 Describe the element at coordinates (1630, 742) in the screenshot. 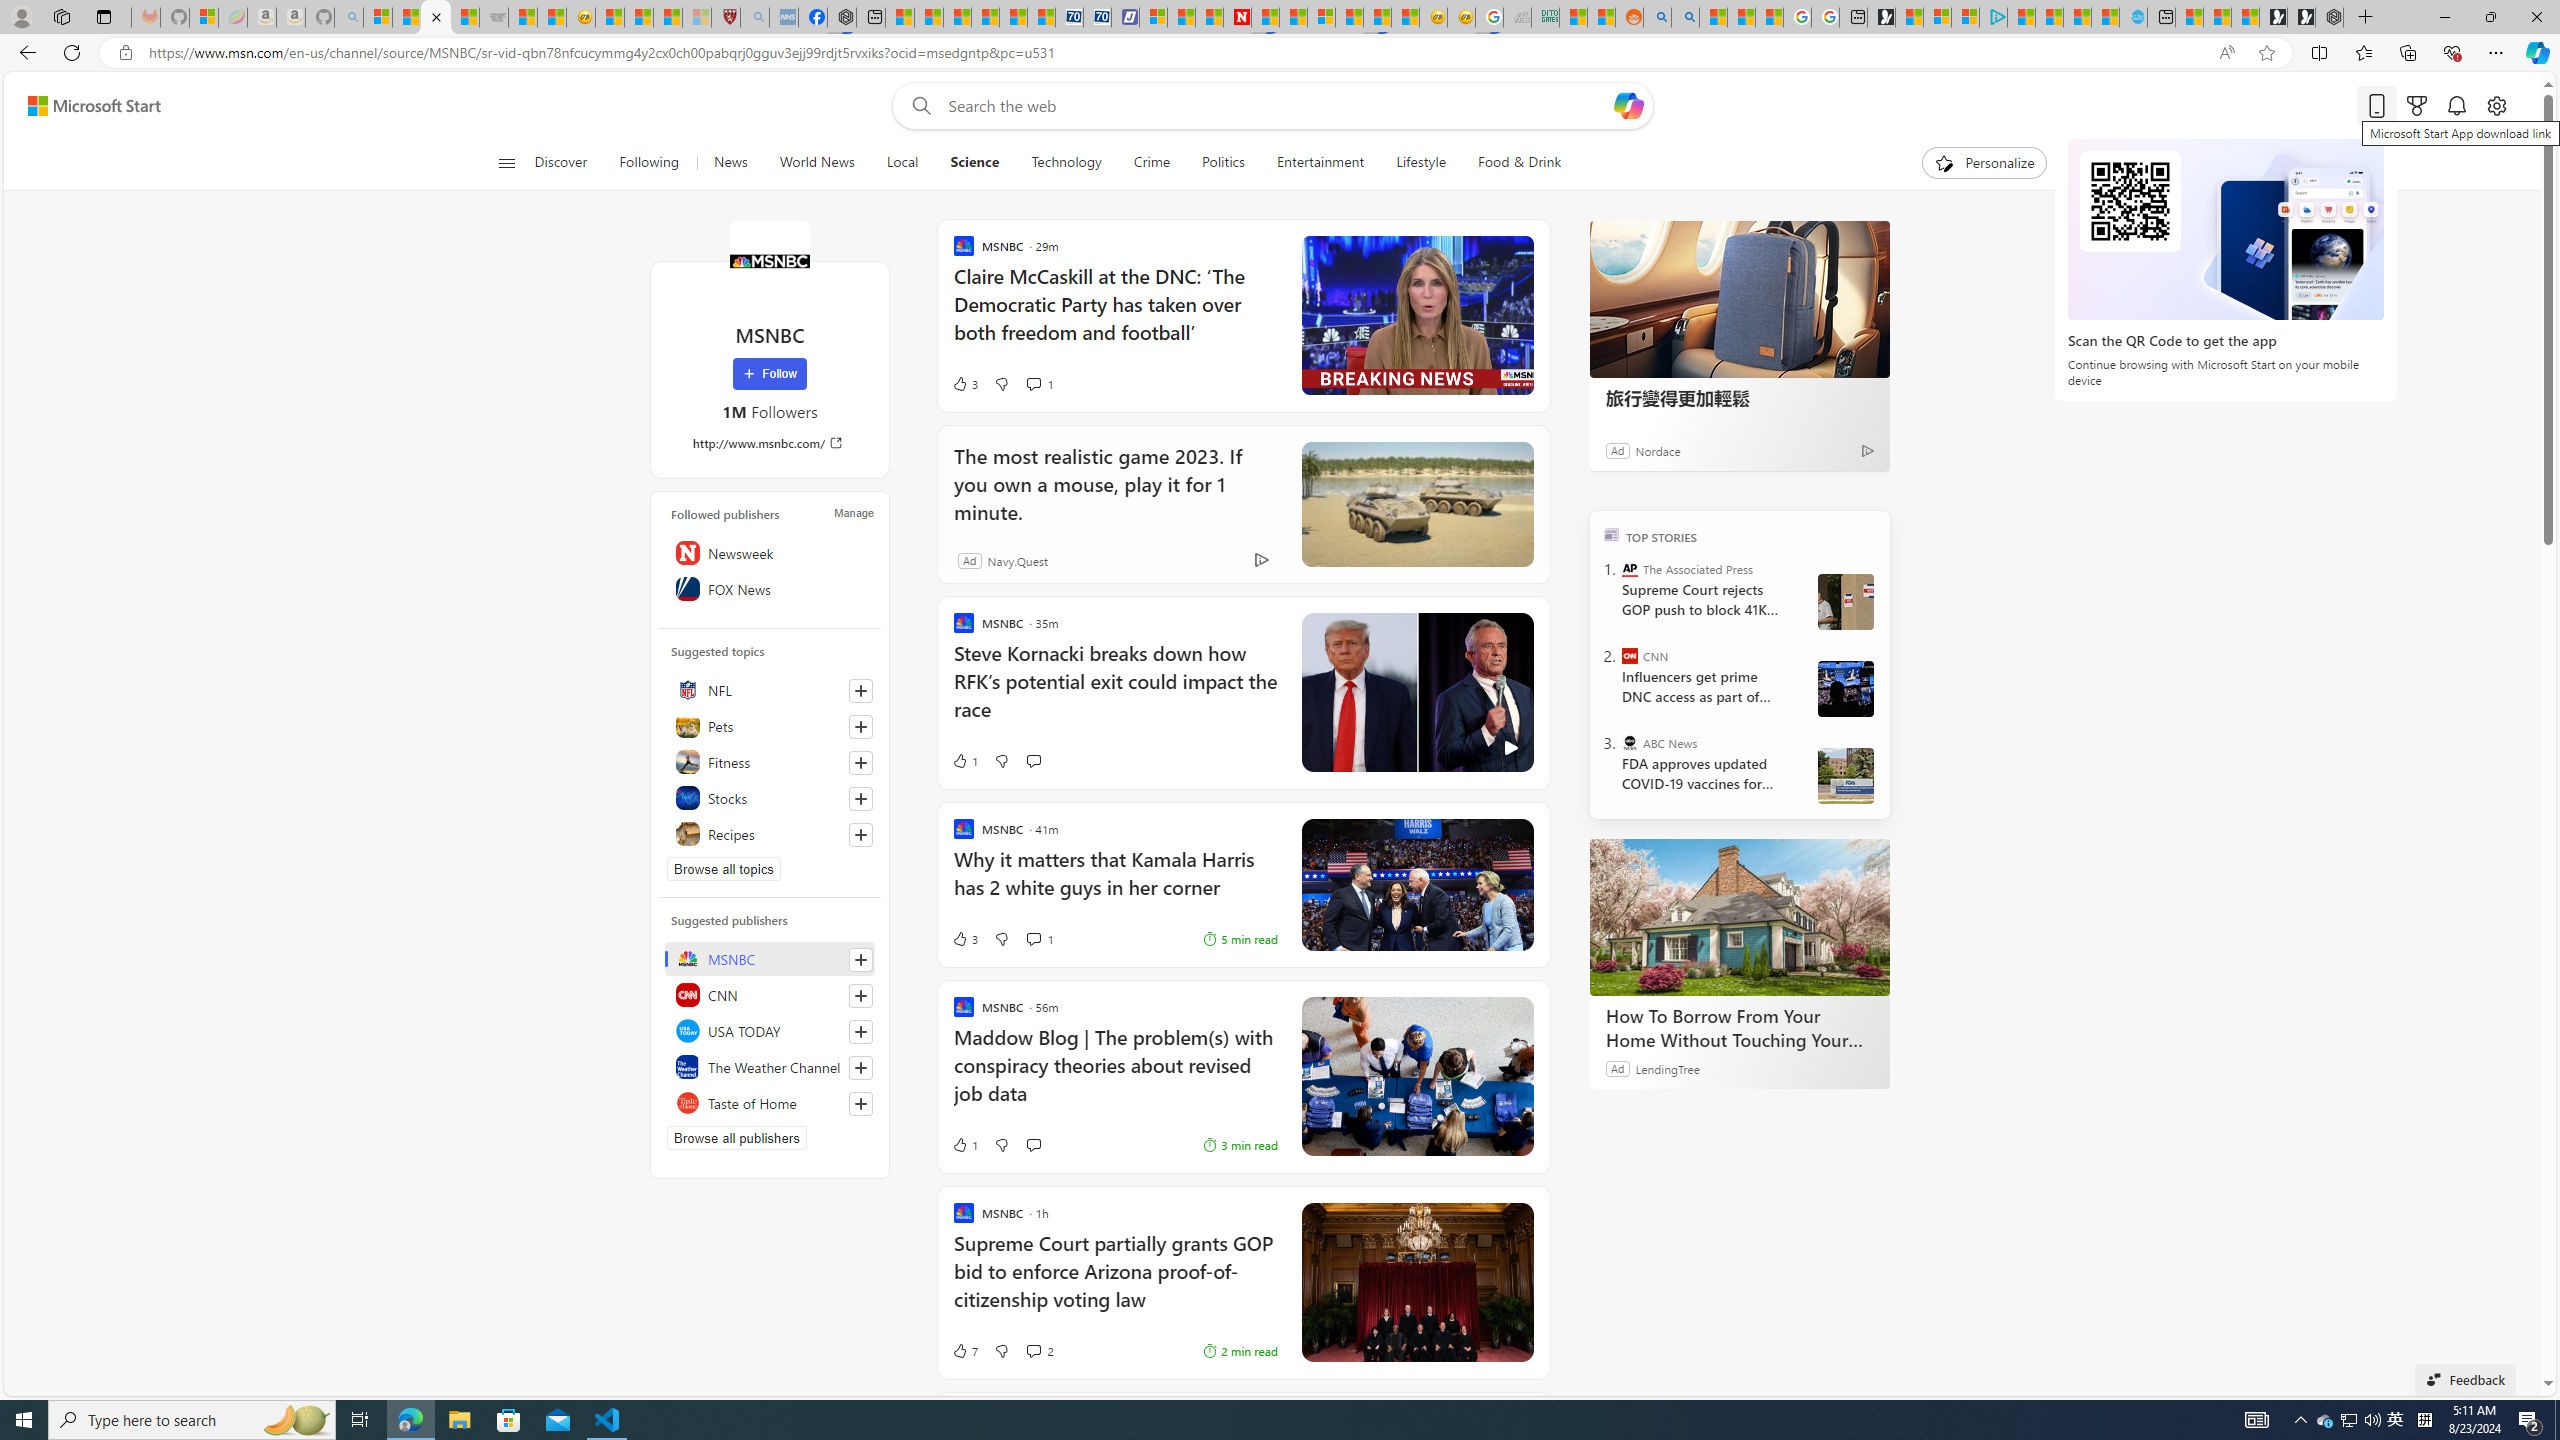

I see `ABC News` at that location.